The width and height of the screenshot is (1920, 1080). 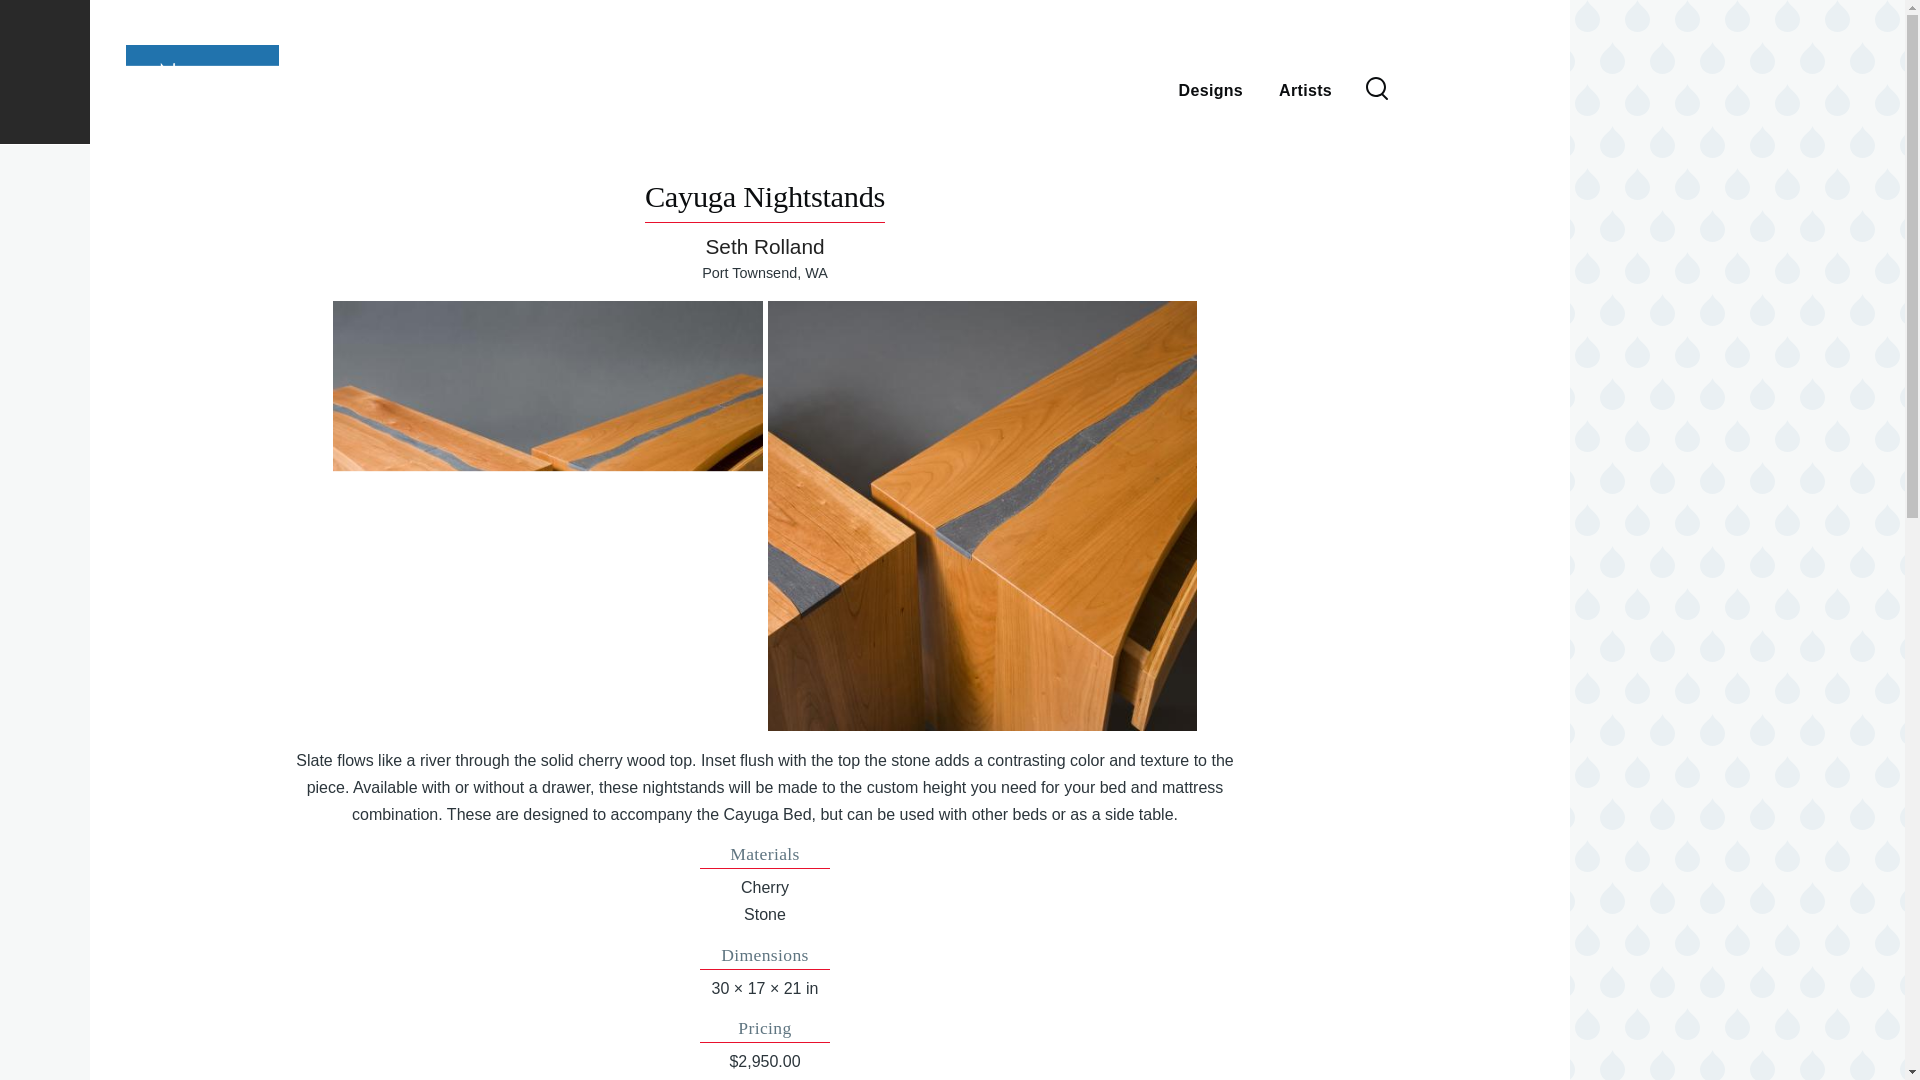 I want to click on Seth Rolland, so click(x=764, y=246).